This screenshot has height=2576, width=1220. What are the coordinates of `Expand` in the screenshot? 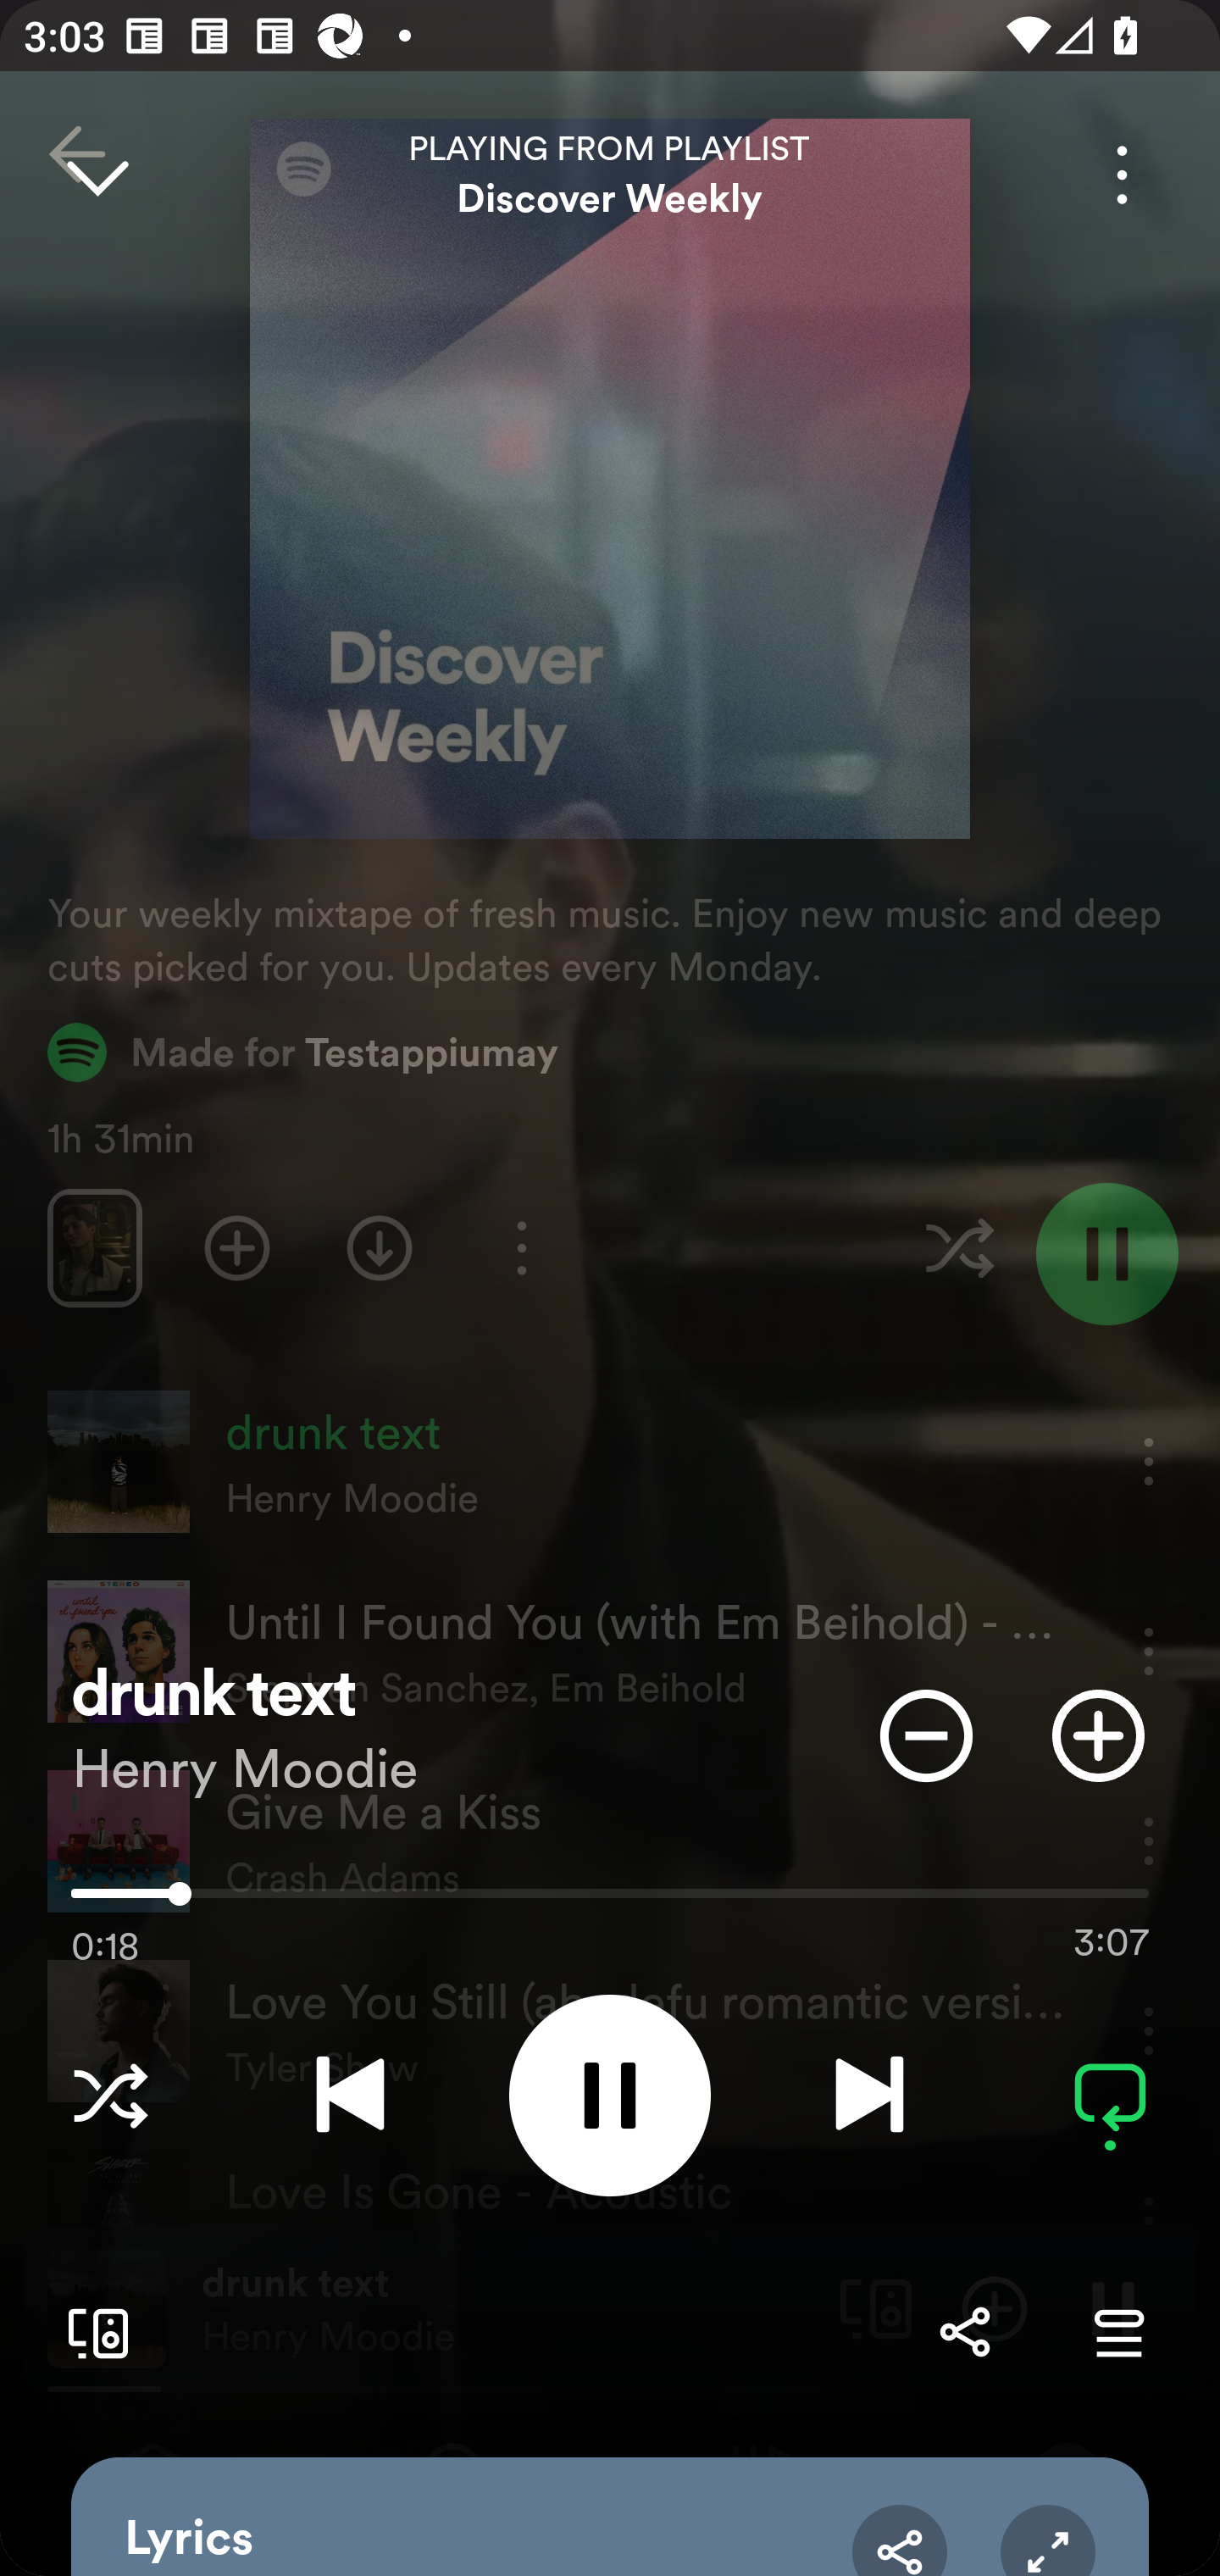 It's located at (1047, 2540).